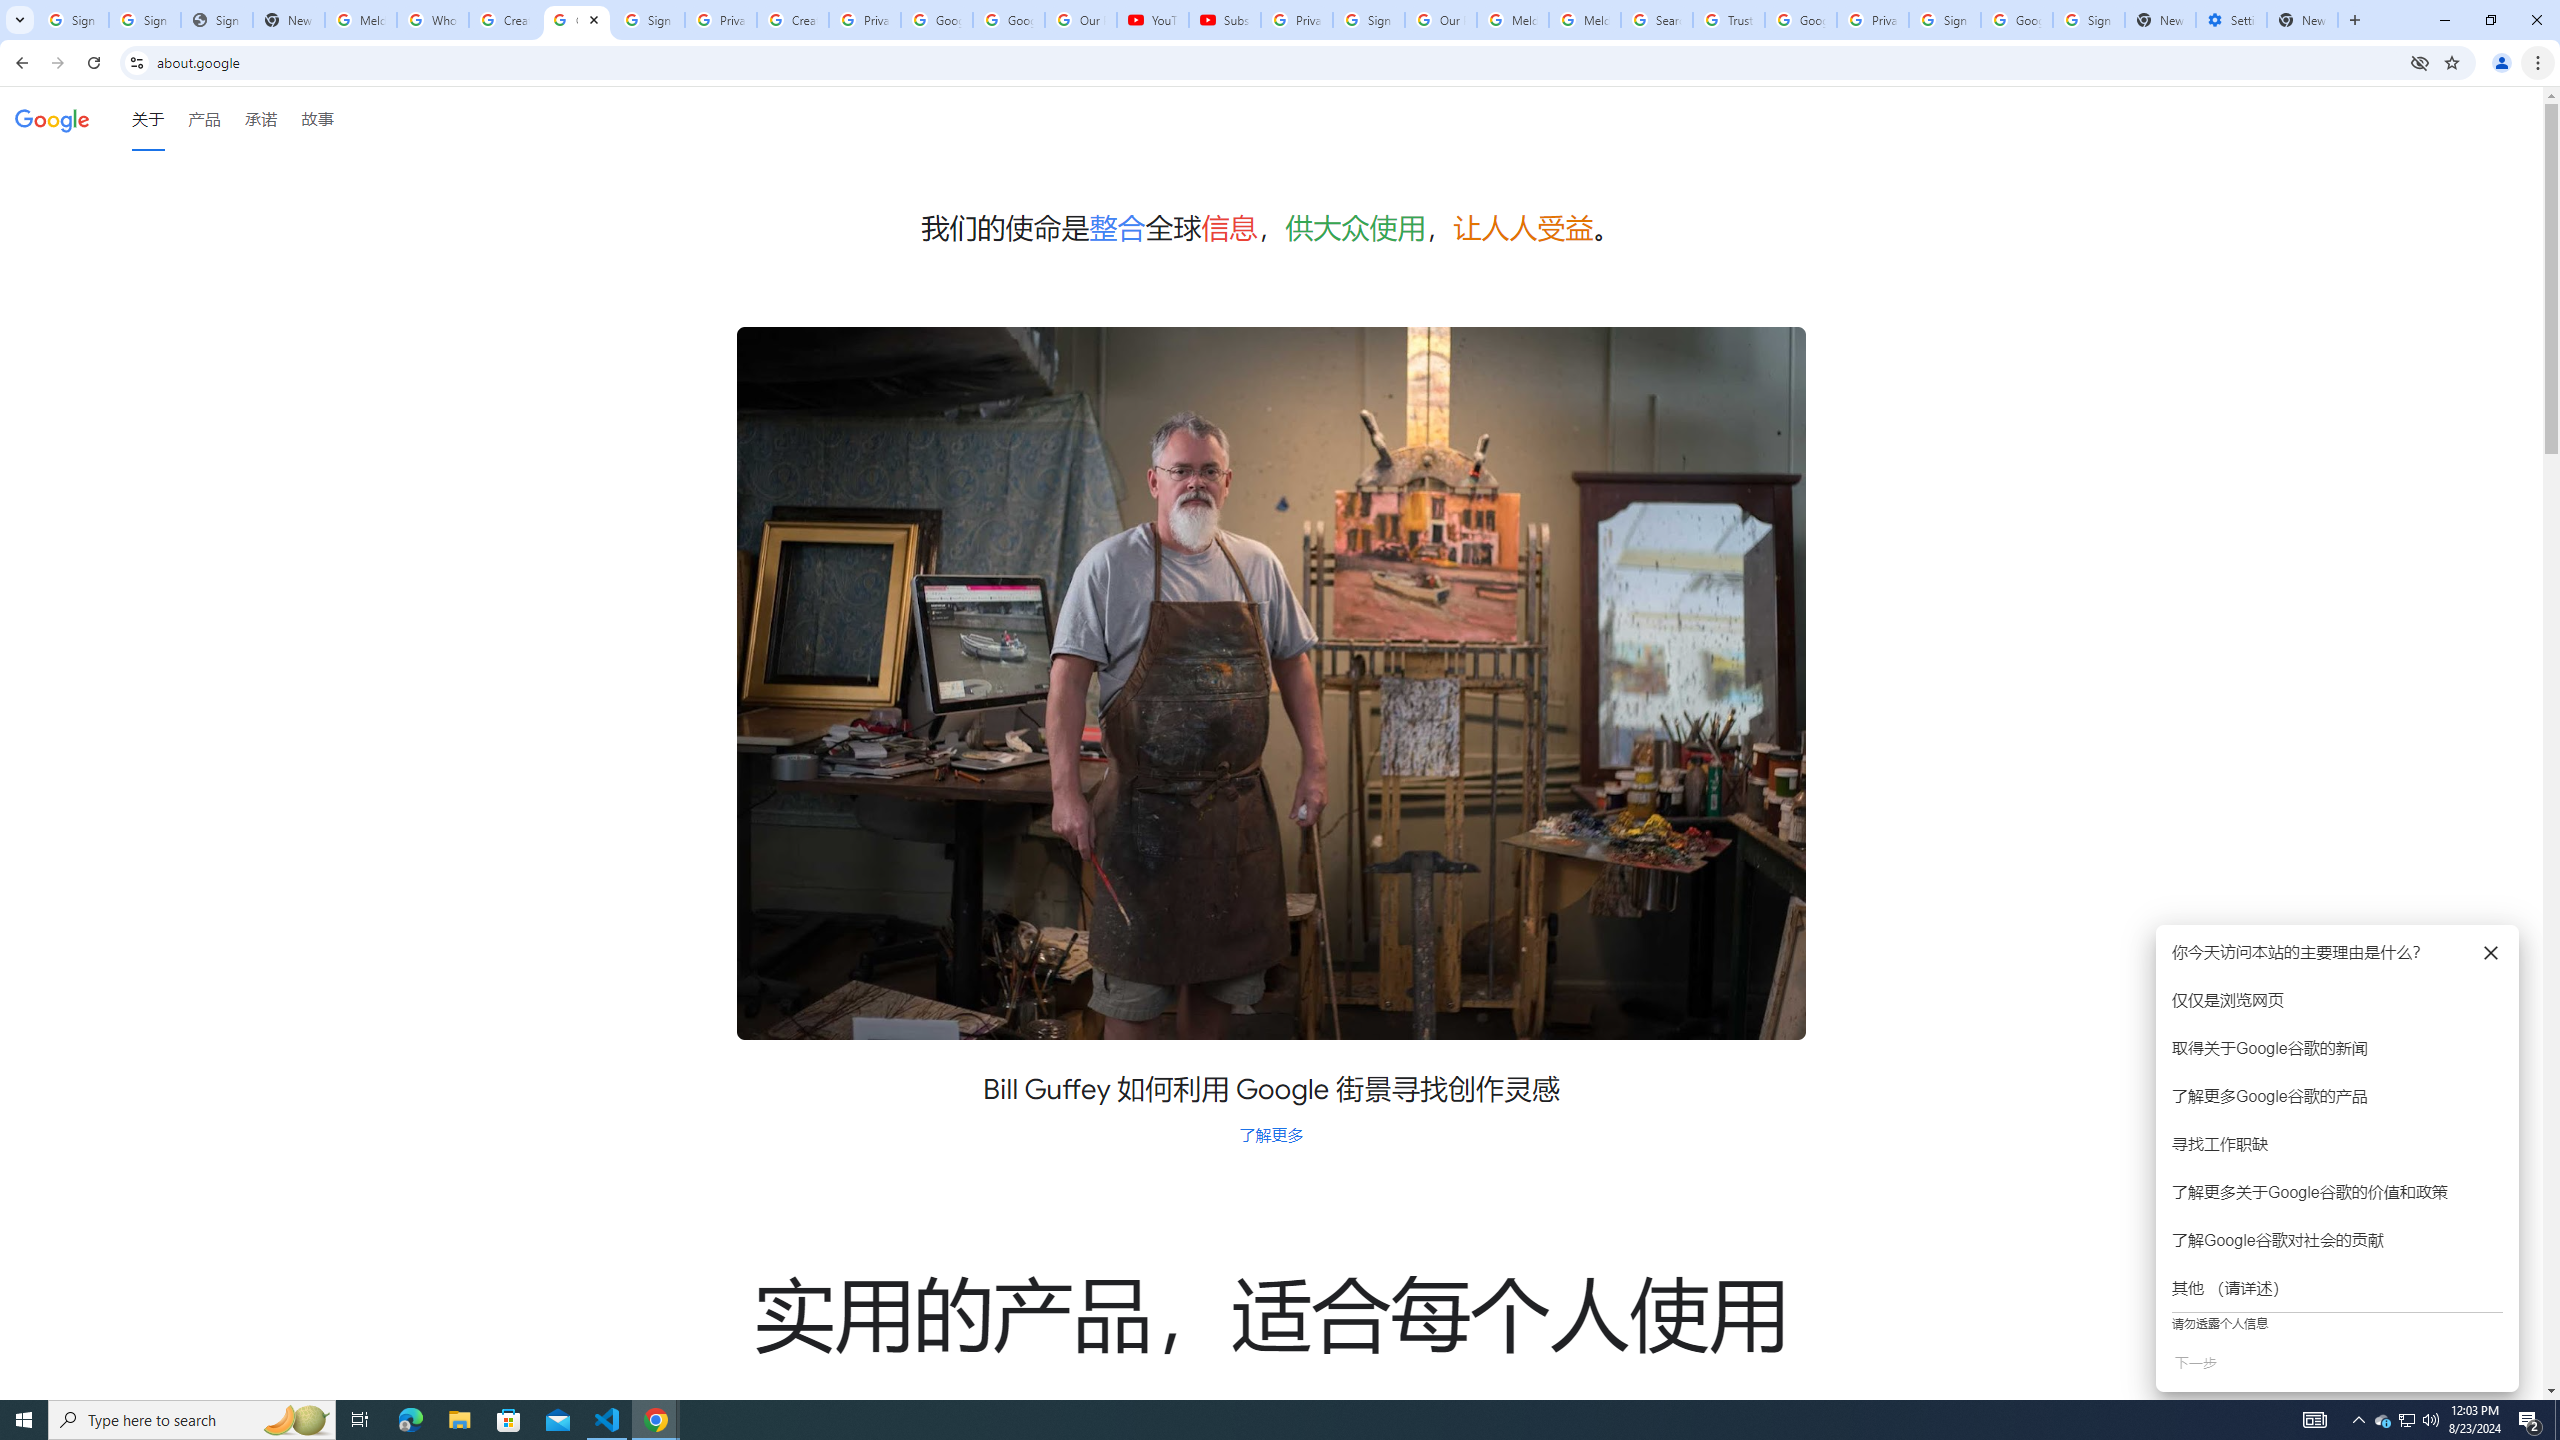 Image resolution: width=2560 pixels, height=1440 pixels. I want to click on Sign in - Google Accounts, so click(648, 20).